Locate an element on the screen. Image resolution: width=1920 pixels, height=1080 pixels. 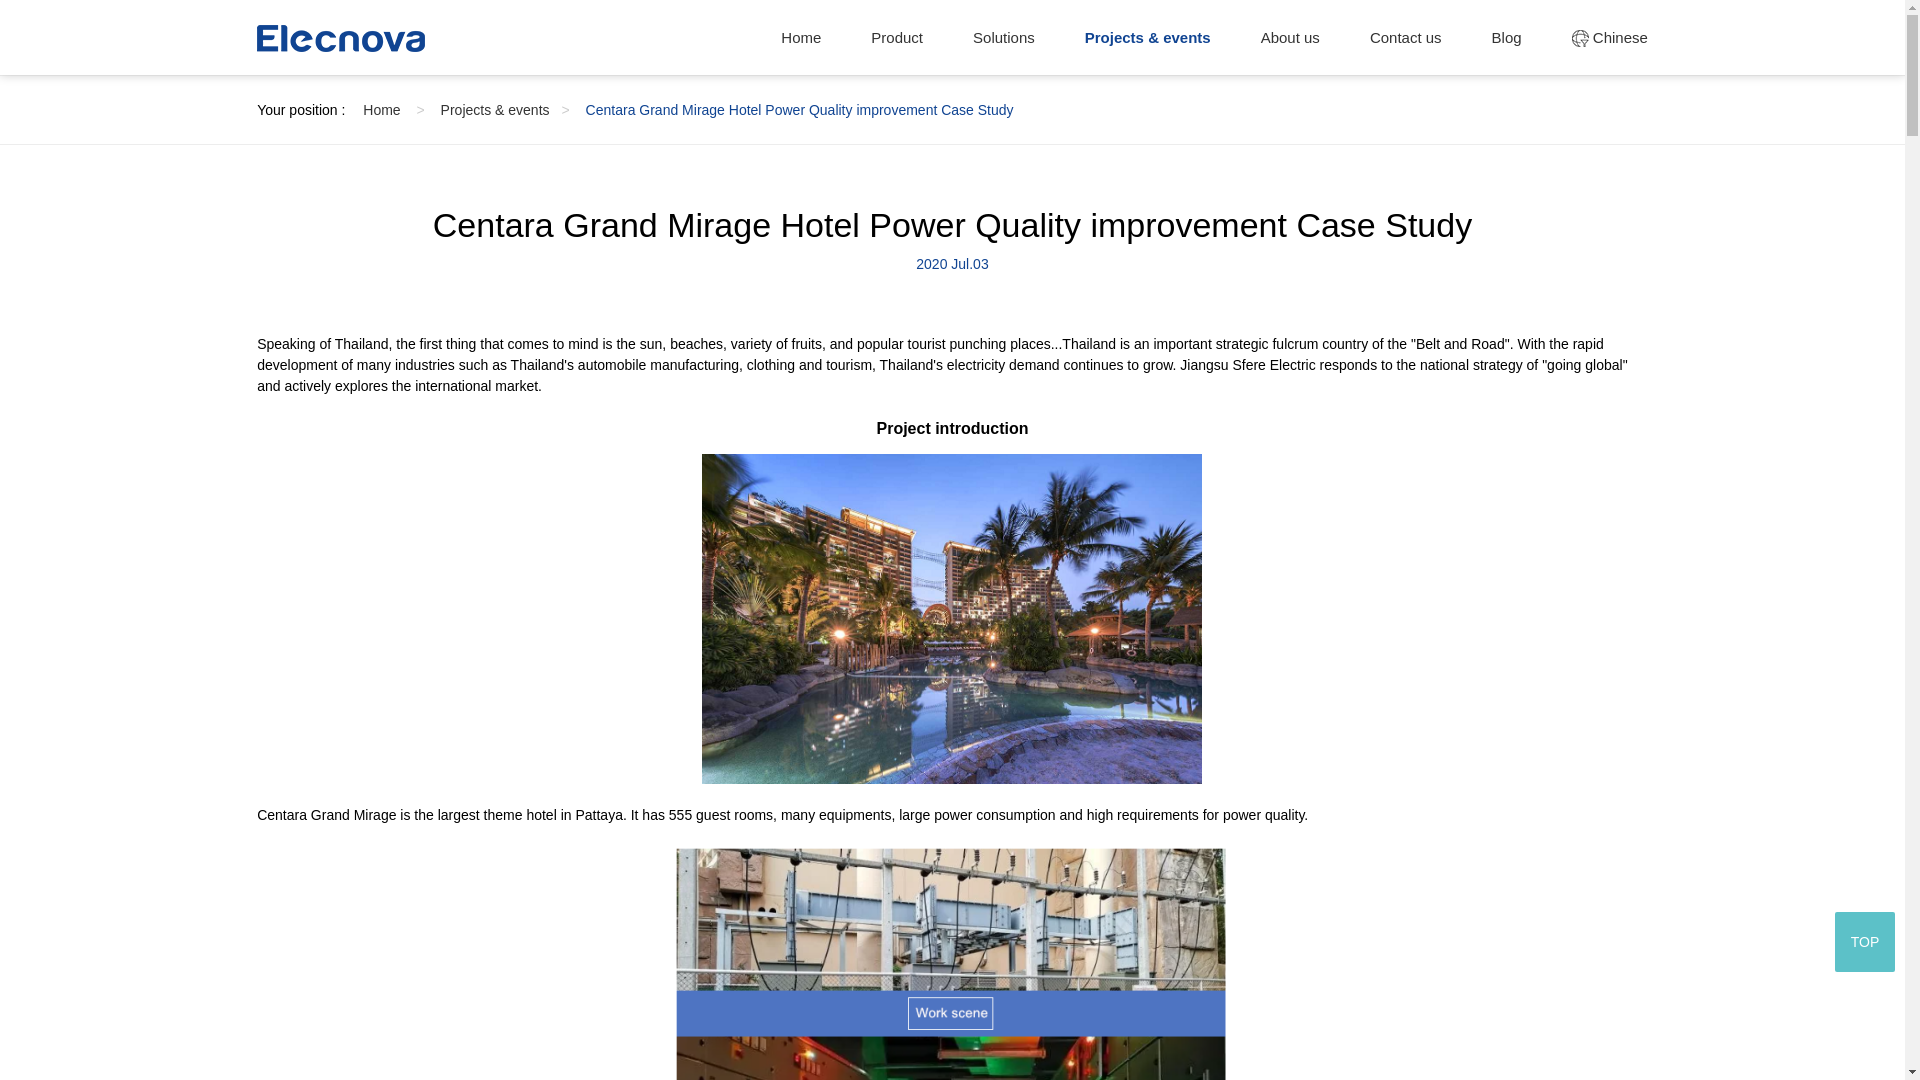
Solutions is located at coordinates (1004, 36).